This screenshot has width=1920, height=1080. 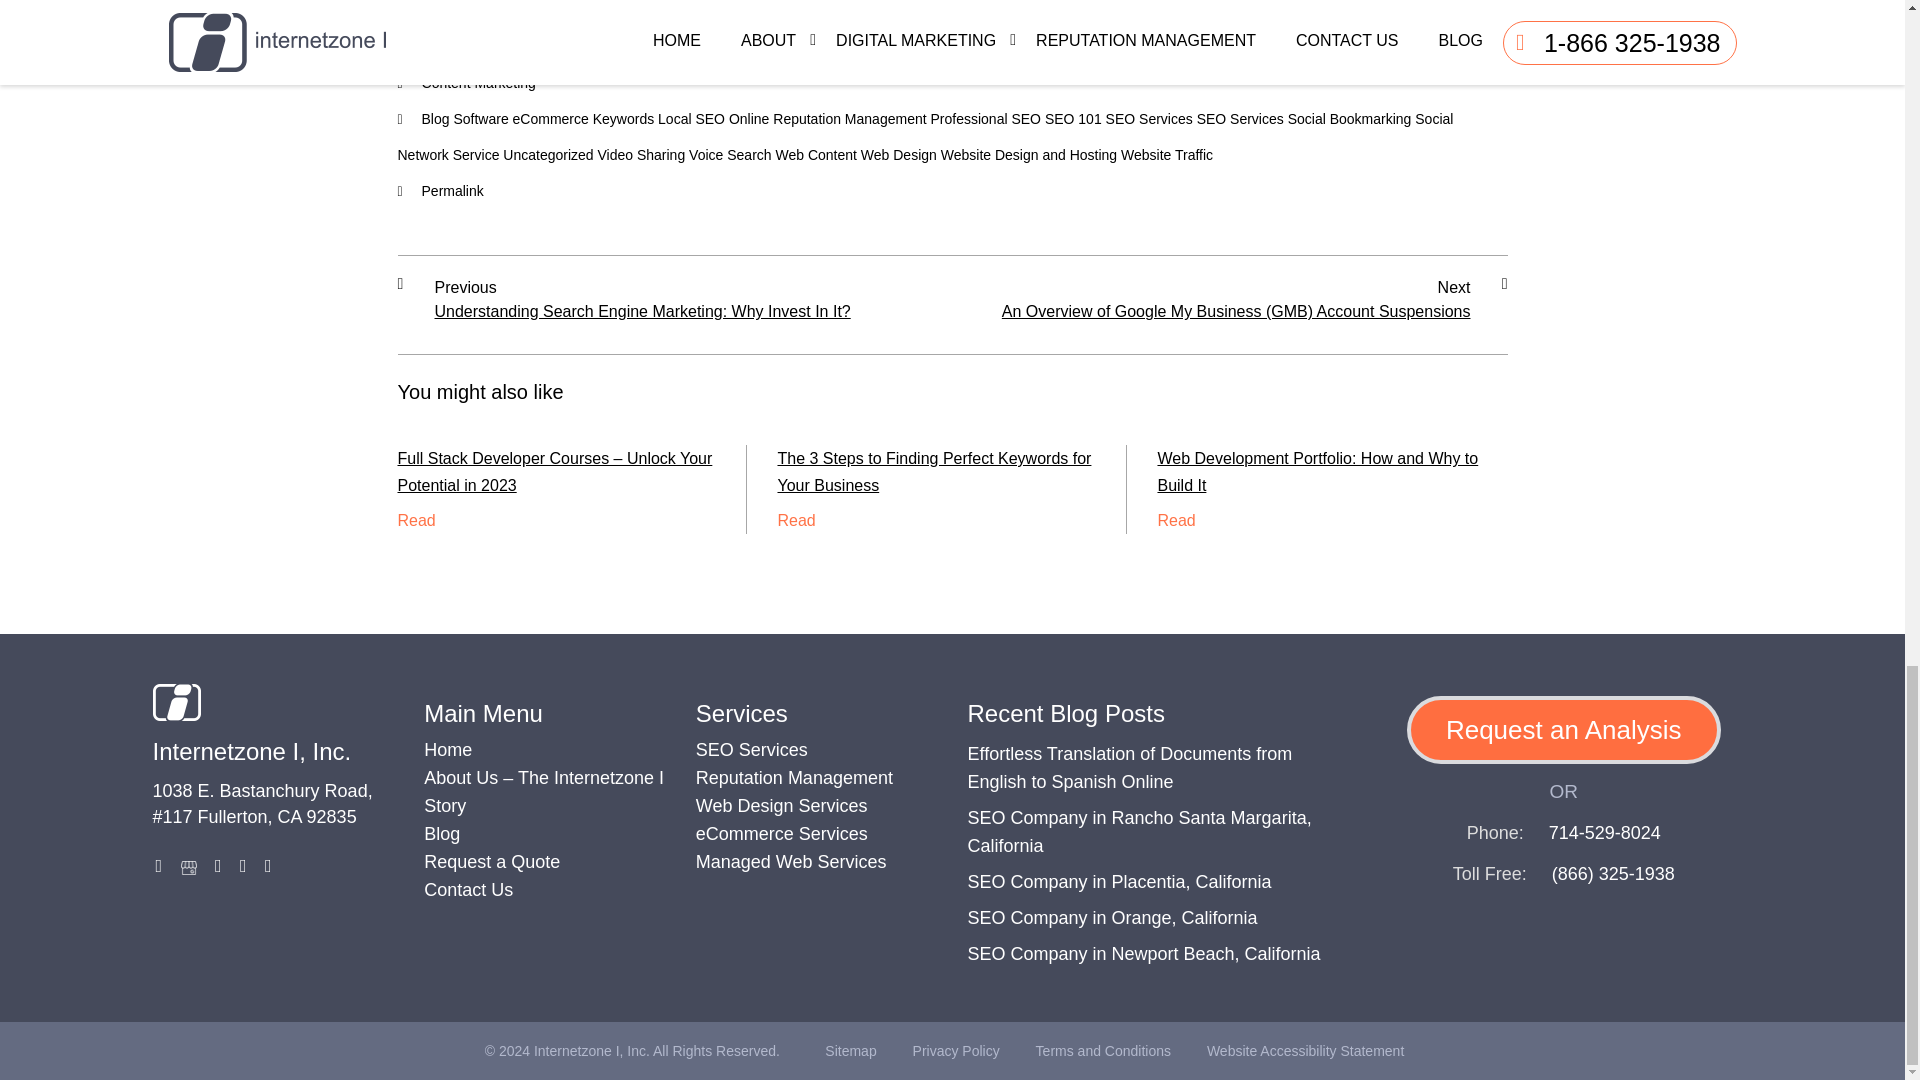 What do you see at coordinates (828, 119) in the screenshot?
I see `Online Reputation Management` at bounding box center [828, 119].